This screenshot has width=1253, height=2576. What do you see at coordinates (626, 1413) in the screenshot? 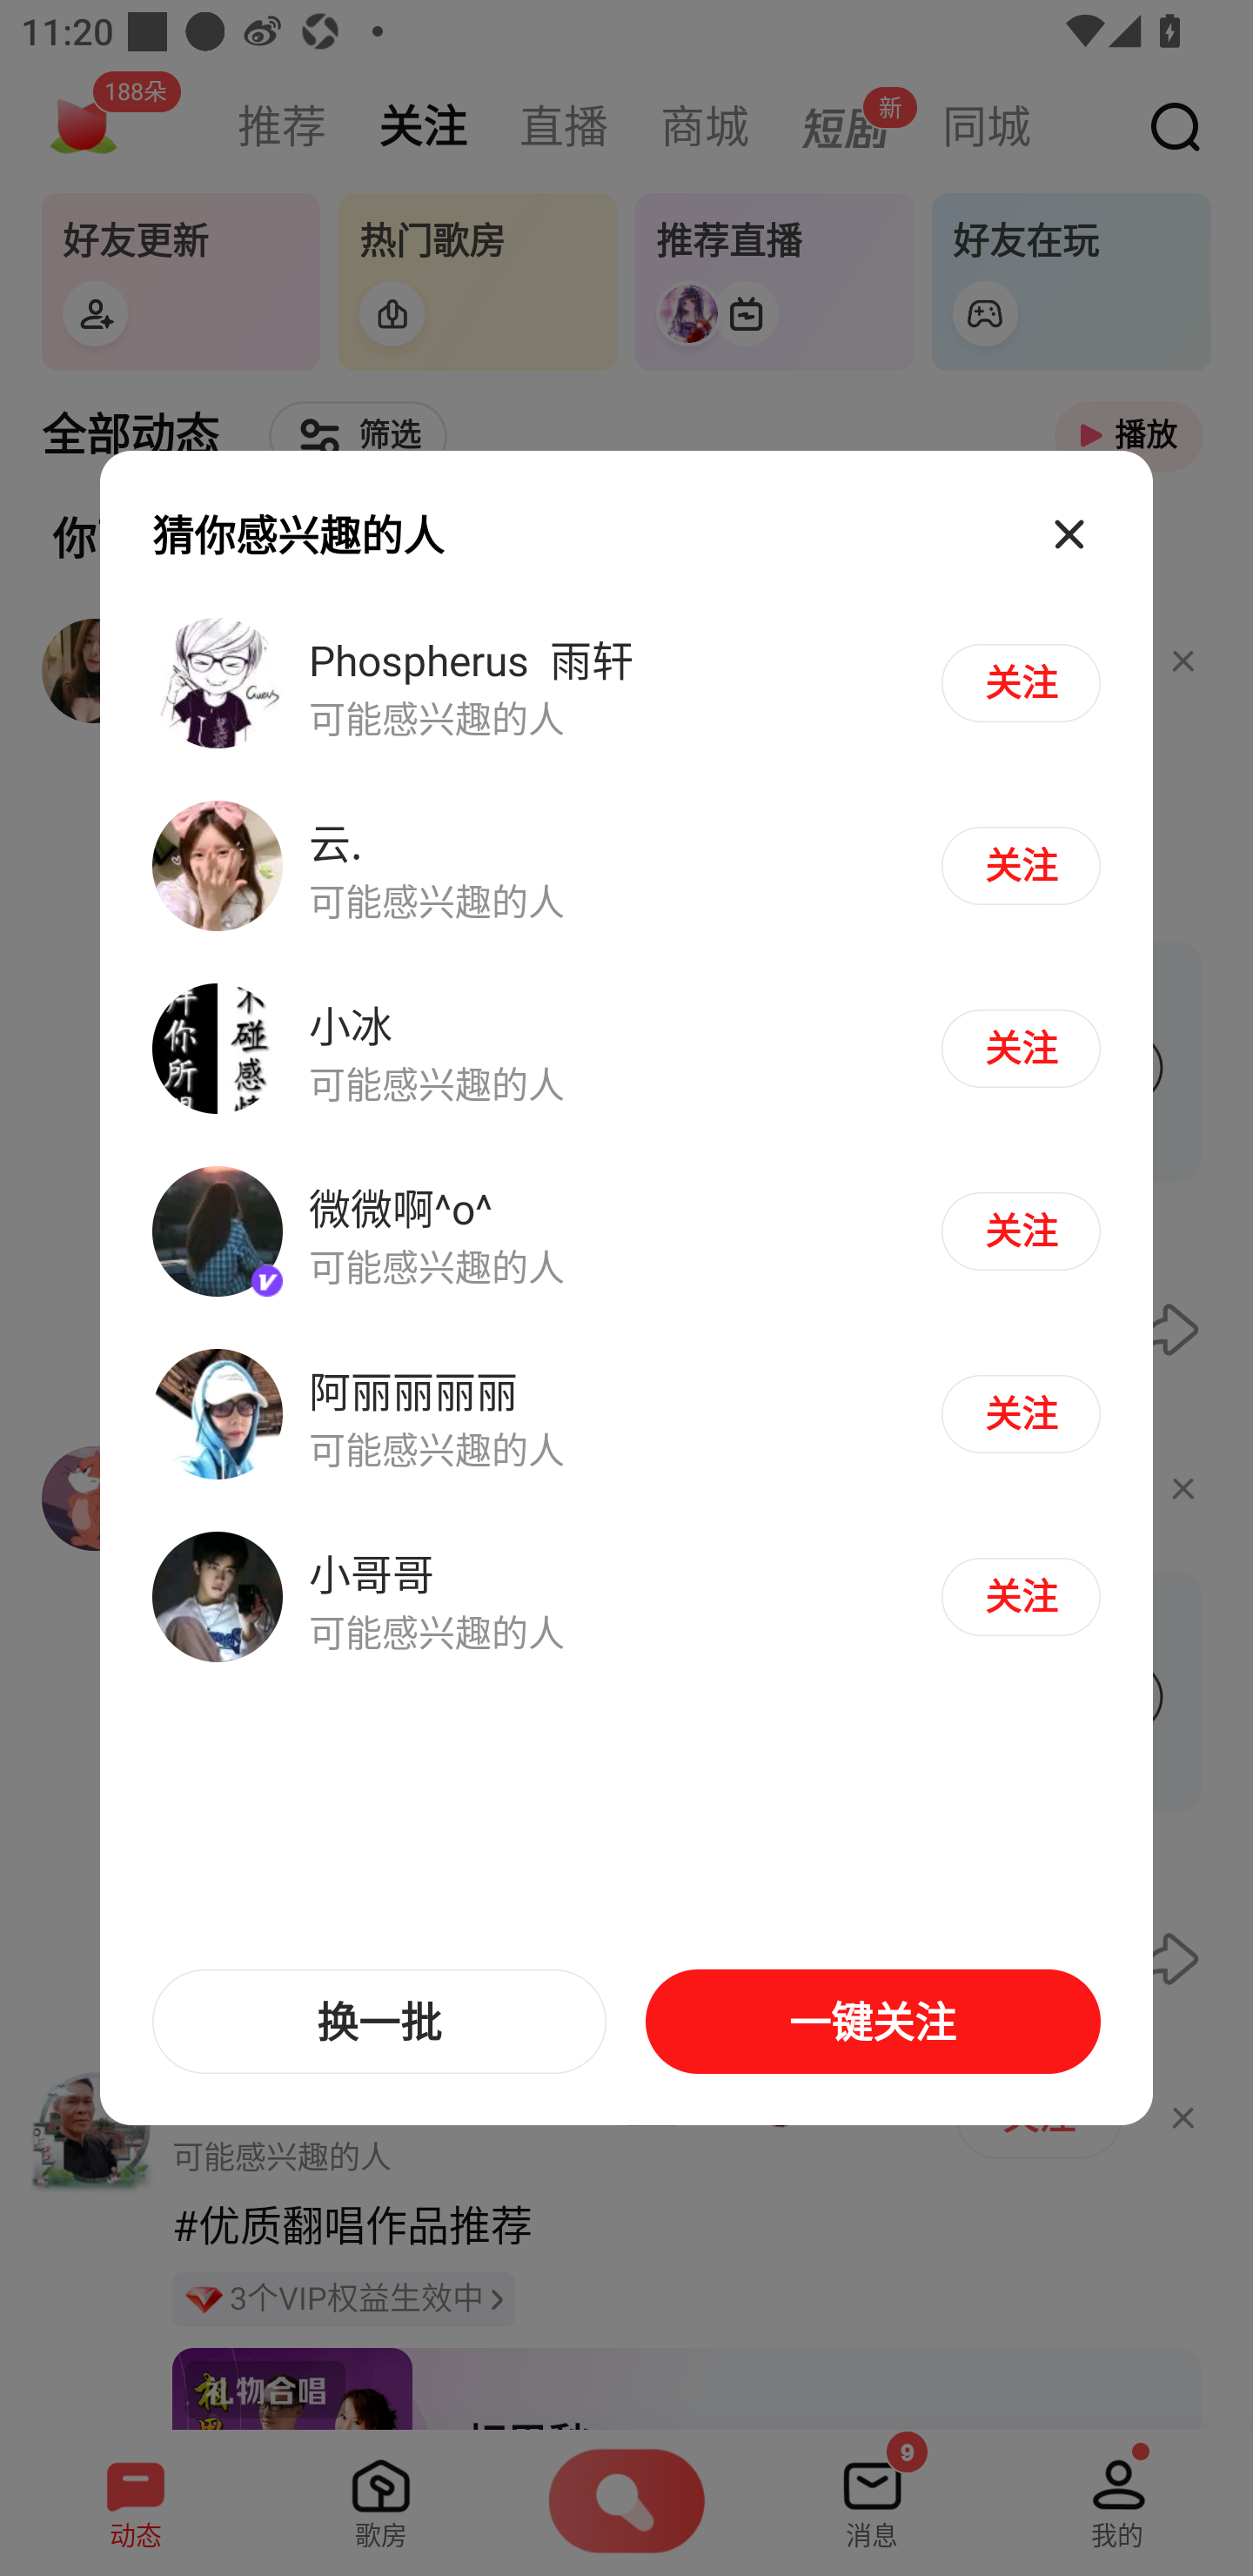
I see `阿丽丽丽丽 可能感兴趣的人 关注 按钮` at bounding box center [626, 1413].